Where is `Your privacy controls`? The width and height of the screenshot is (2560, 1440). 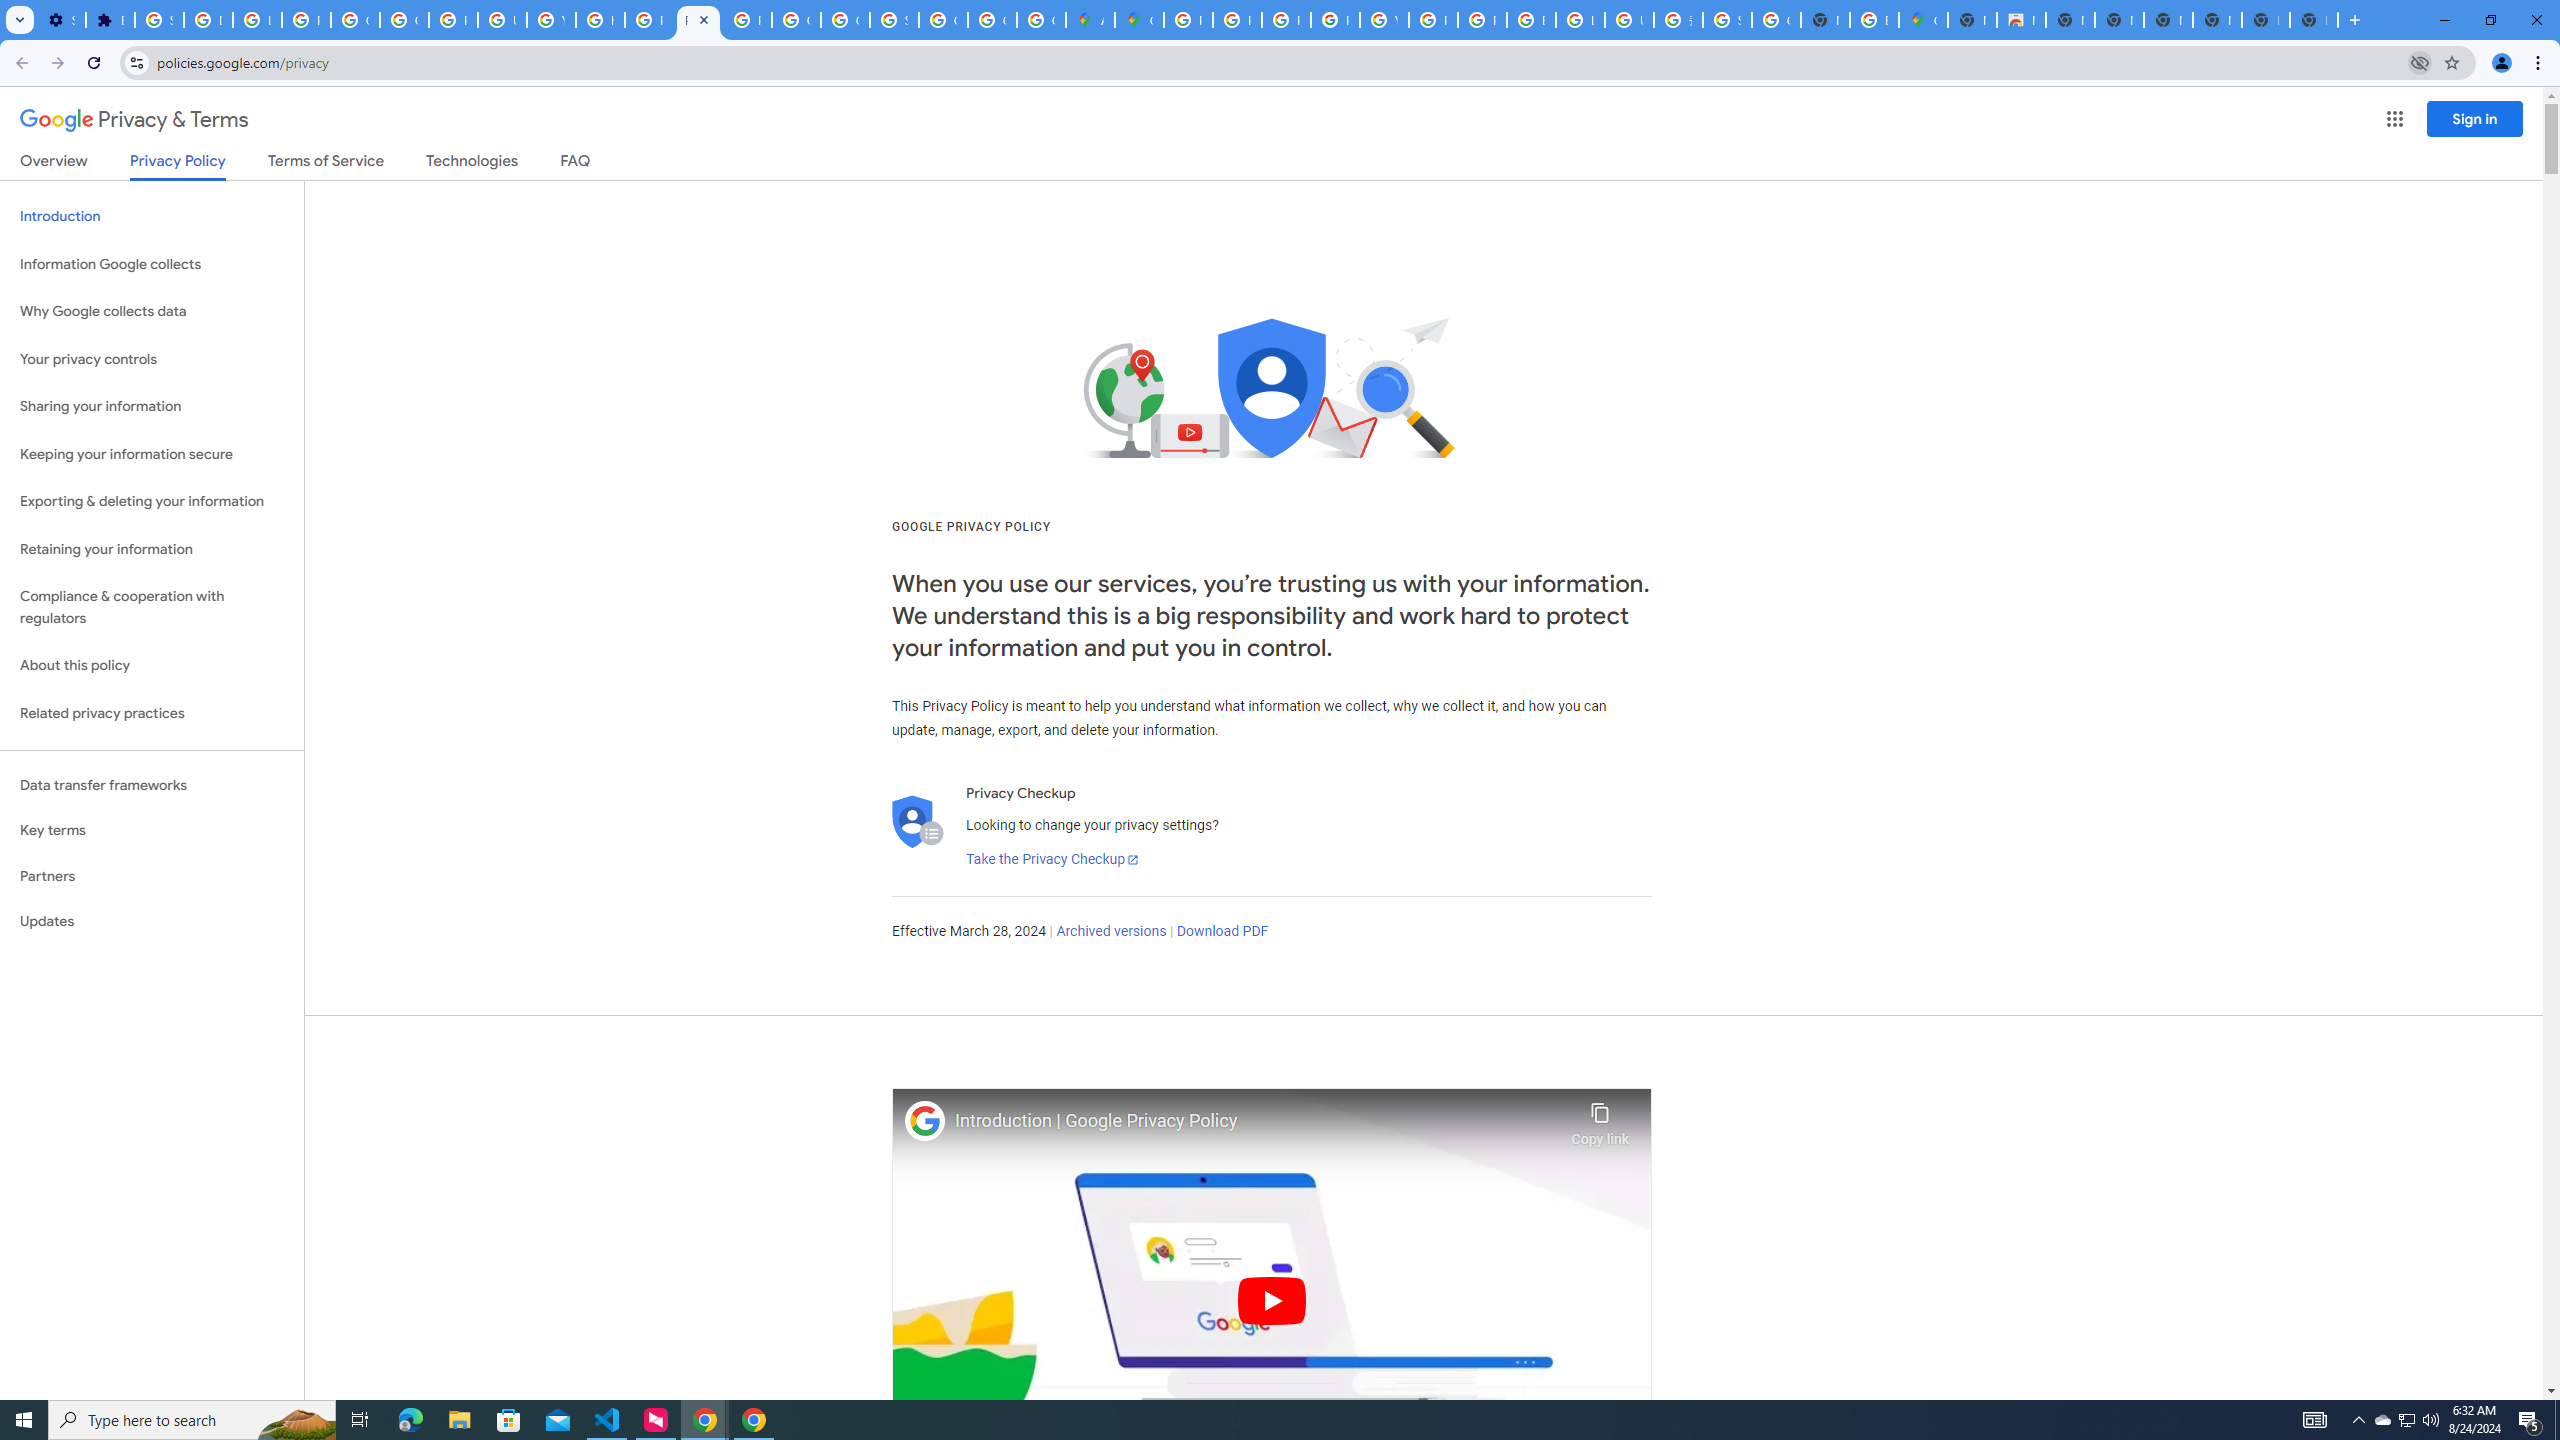 Your privacy controls is located at coordinates (152, 360).